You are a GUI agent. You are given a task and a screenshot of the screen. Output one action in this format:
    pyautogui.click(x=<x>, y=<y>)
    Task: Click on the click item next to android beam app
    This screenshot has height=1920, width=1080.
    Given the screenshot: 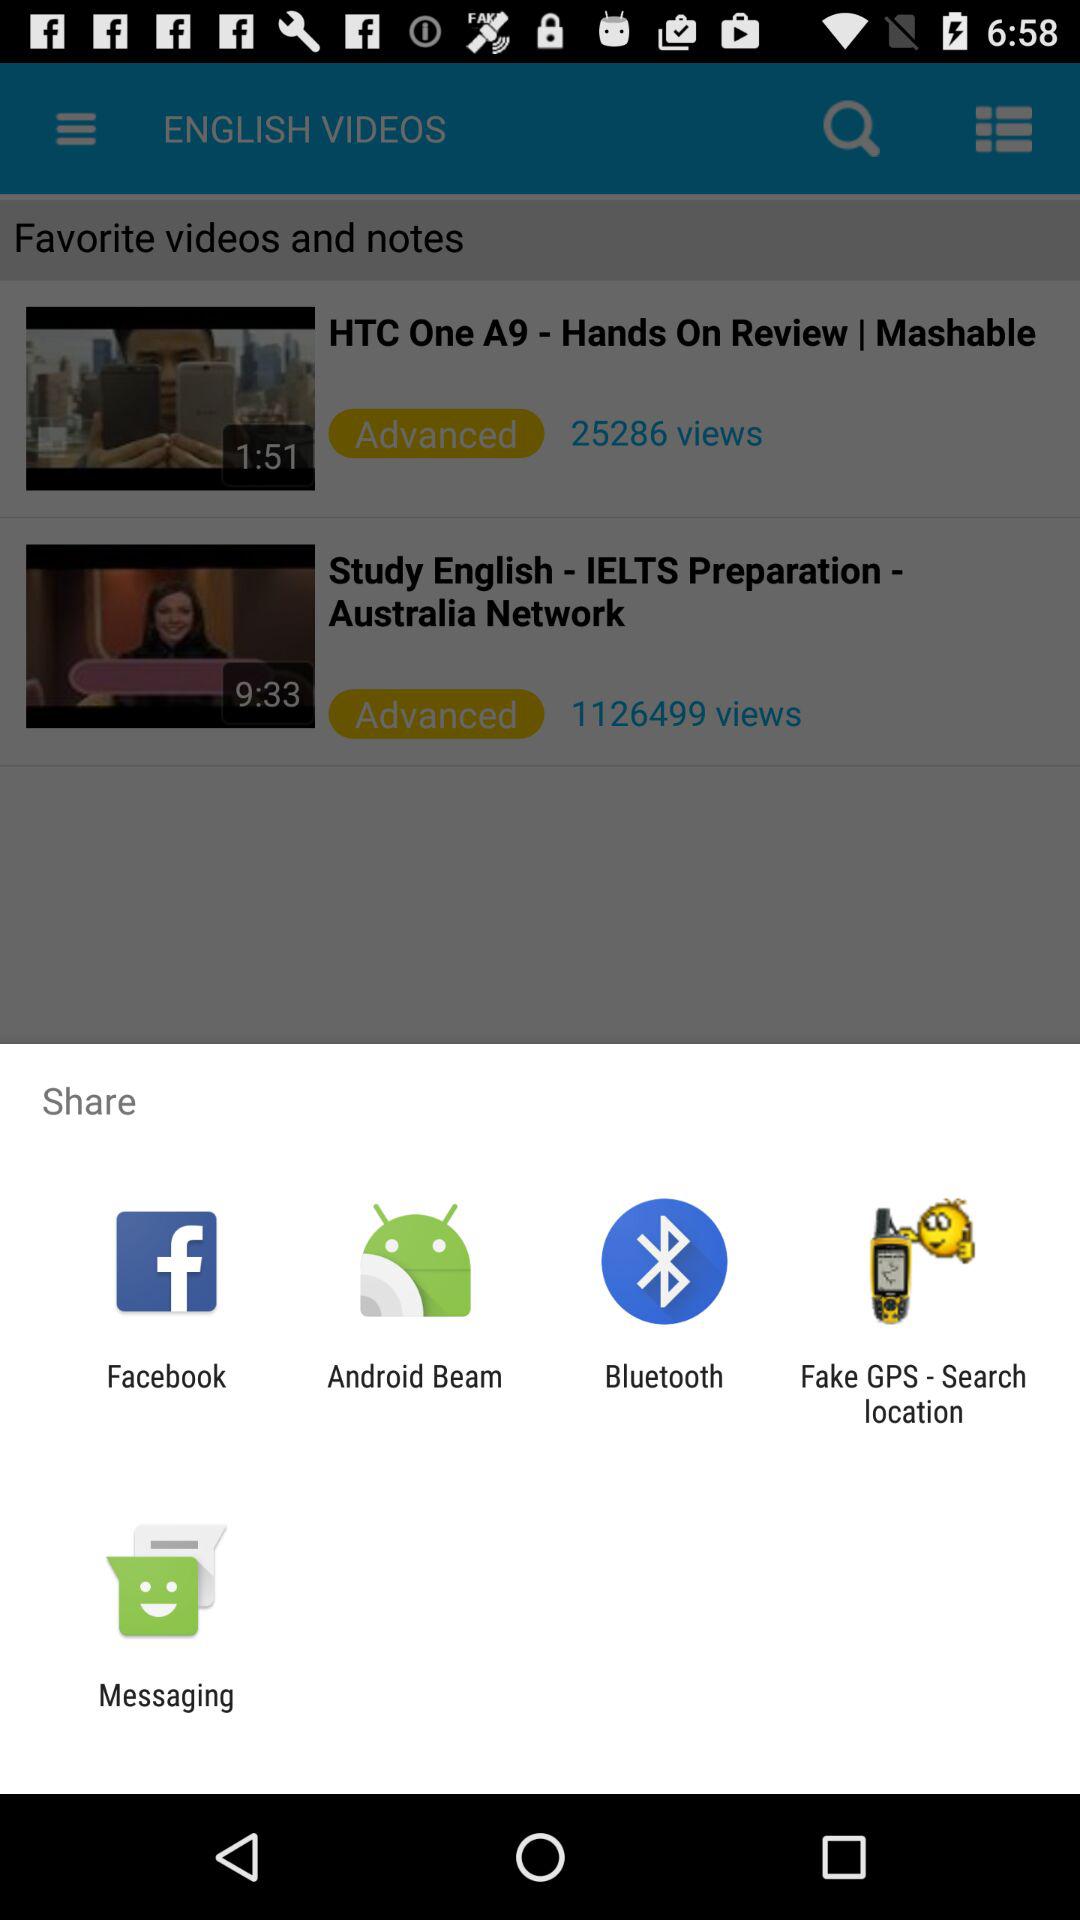 What is the action you would take?
    pyautogui.click(x=664, y=1393)
    